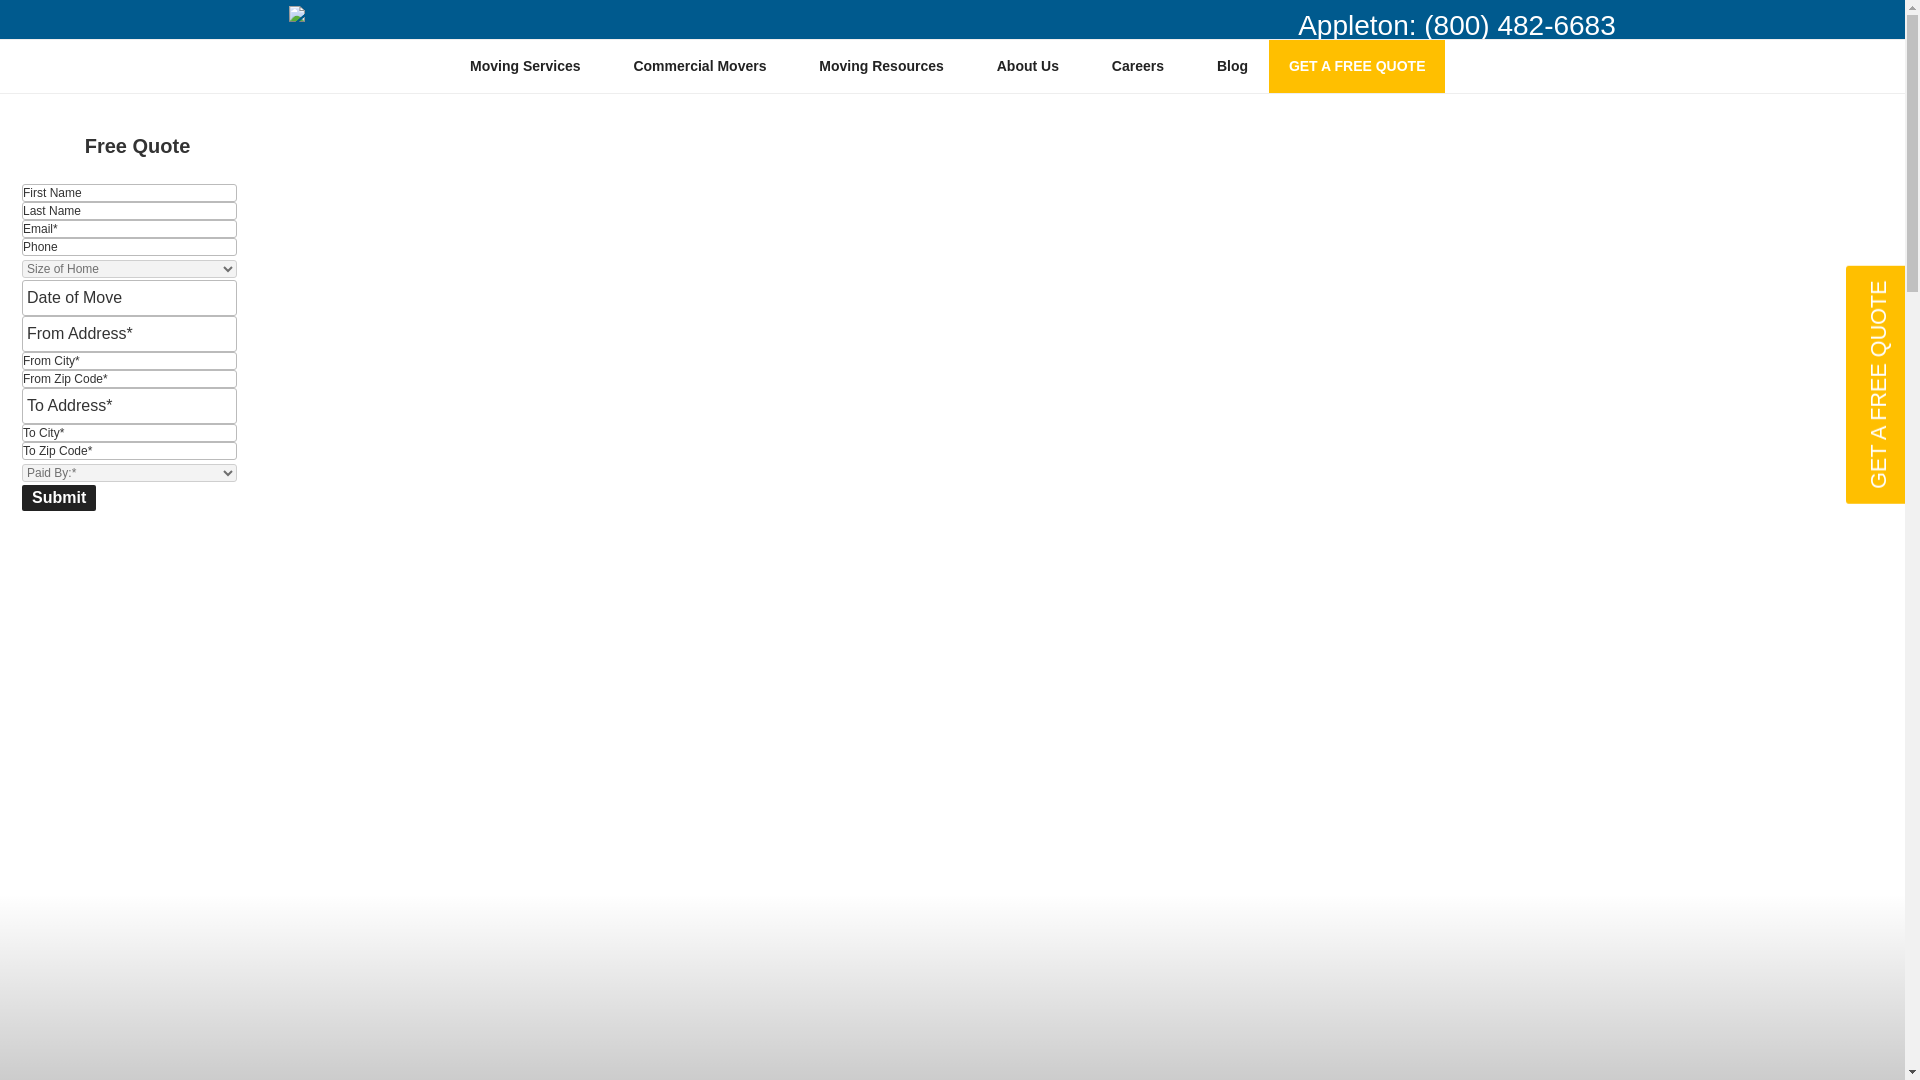 This screenshot has height=1080, width=1920. I want to click on Moving Services, so click(532, 66).